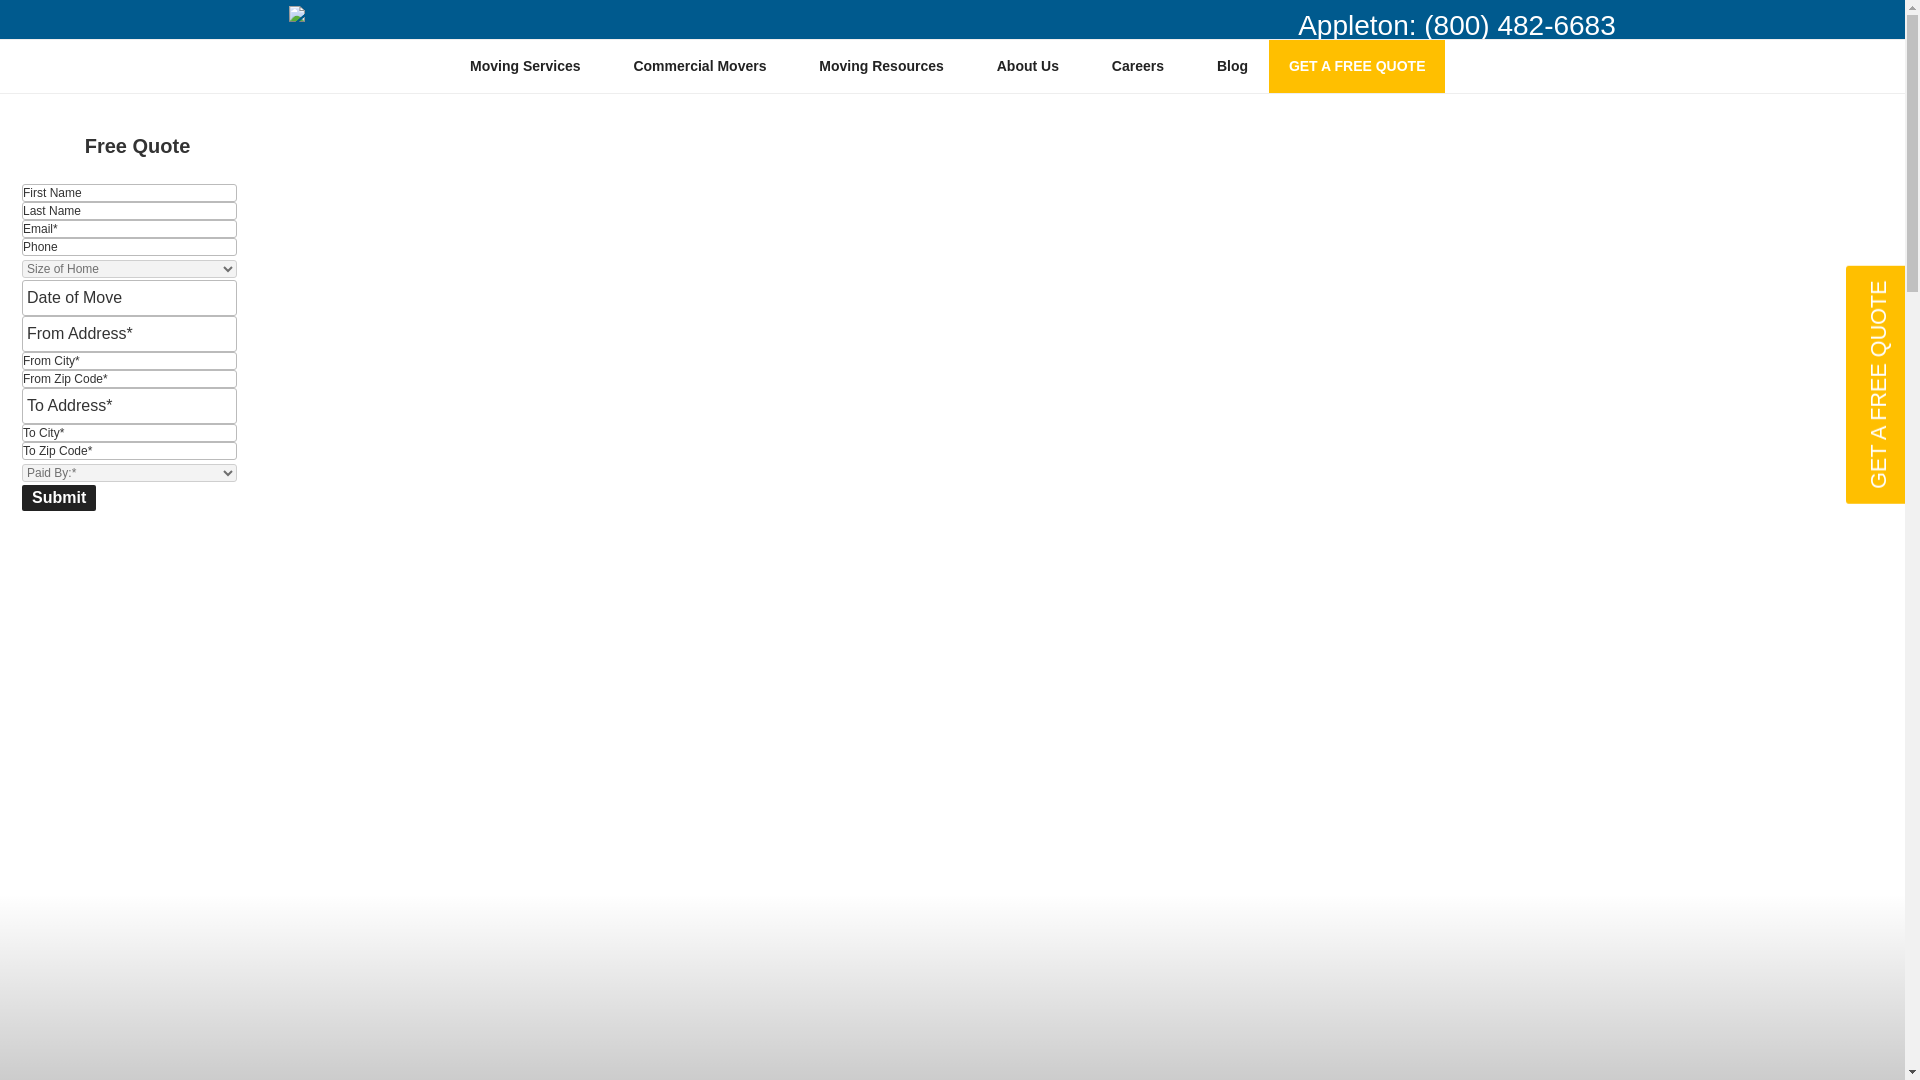 This screenshot has height=1080, width=1920. I want to click on Moving Services, so click(532, 66).